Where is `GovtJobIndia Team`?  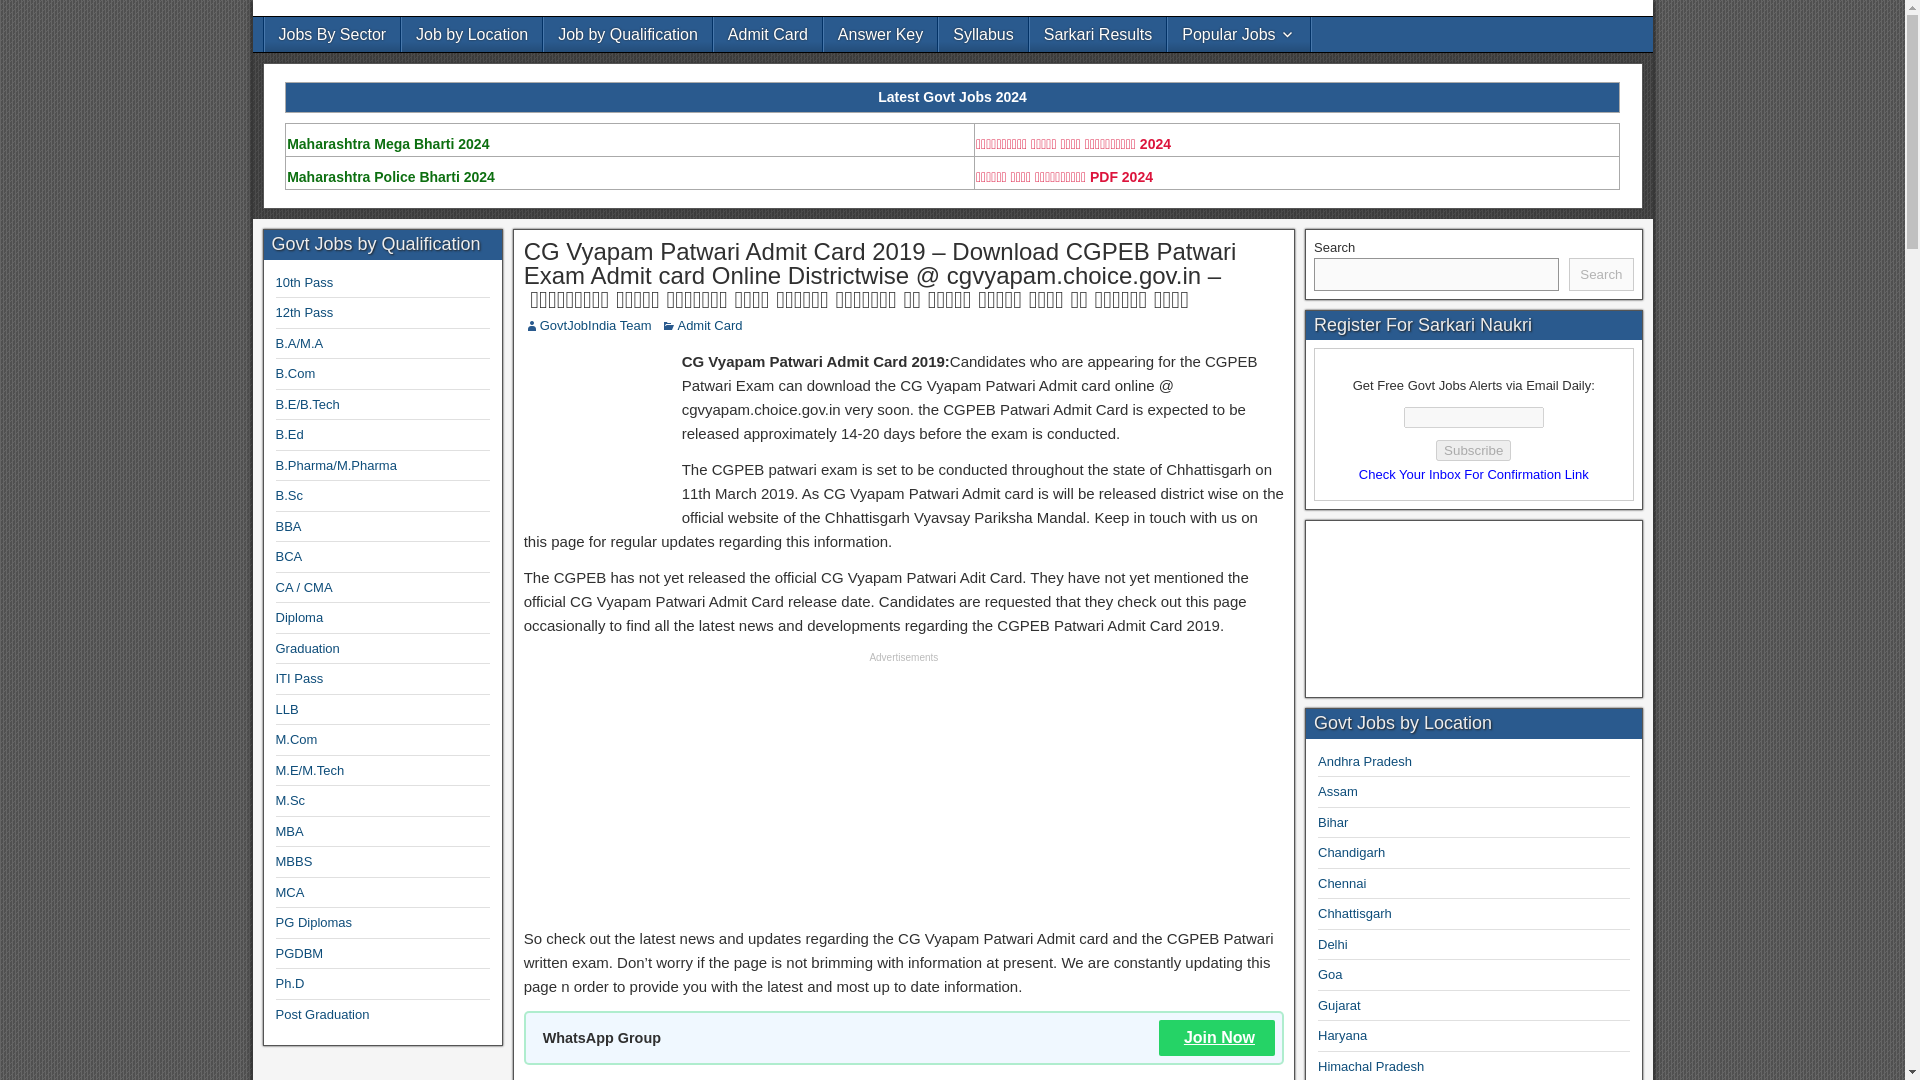
GovtJobIndia Team is located at coordinates (596, 324).